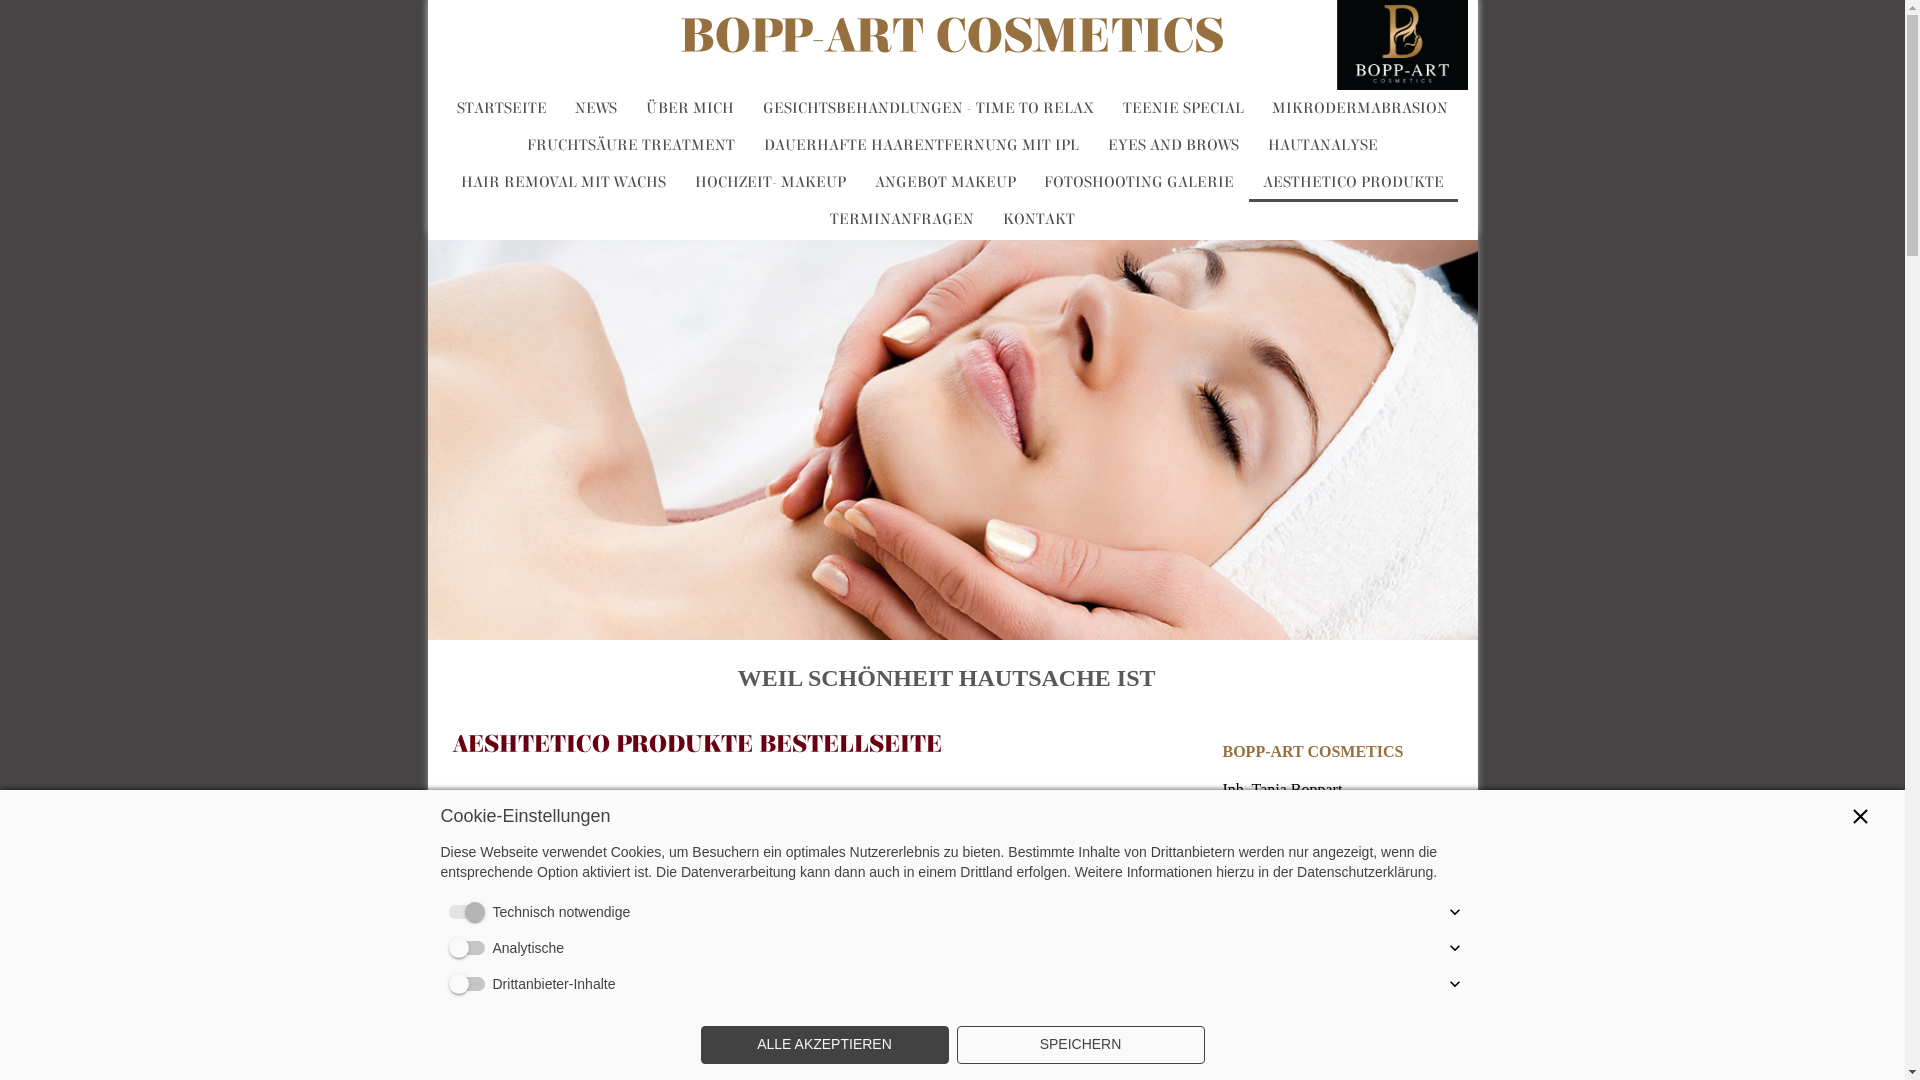  What do you see at coordinates (1140, 182) in the screenshot?
I see `FOTOSHOOTING GALERIE` at bounding box center [1140, 182].